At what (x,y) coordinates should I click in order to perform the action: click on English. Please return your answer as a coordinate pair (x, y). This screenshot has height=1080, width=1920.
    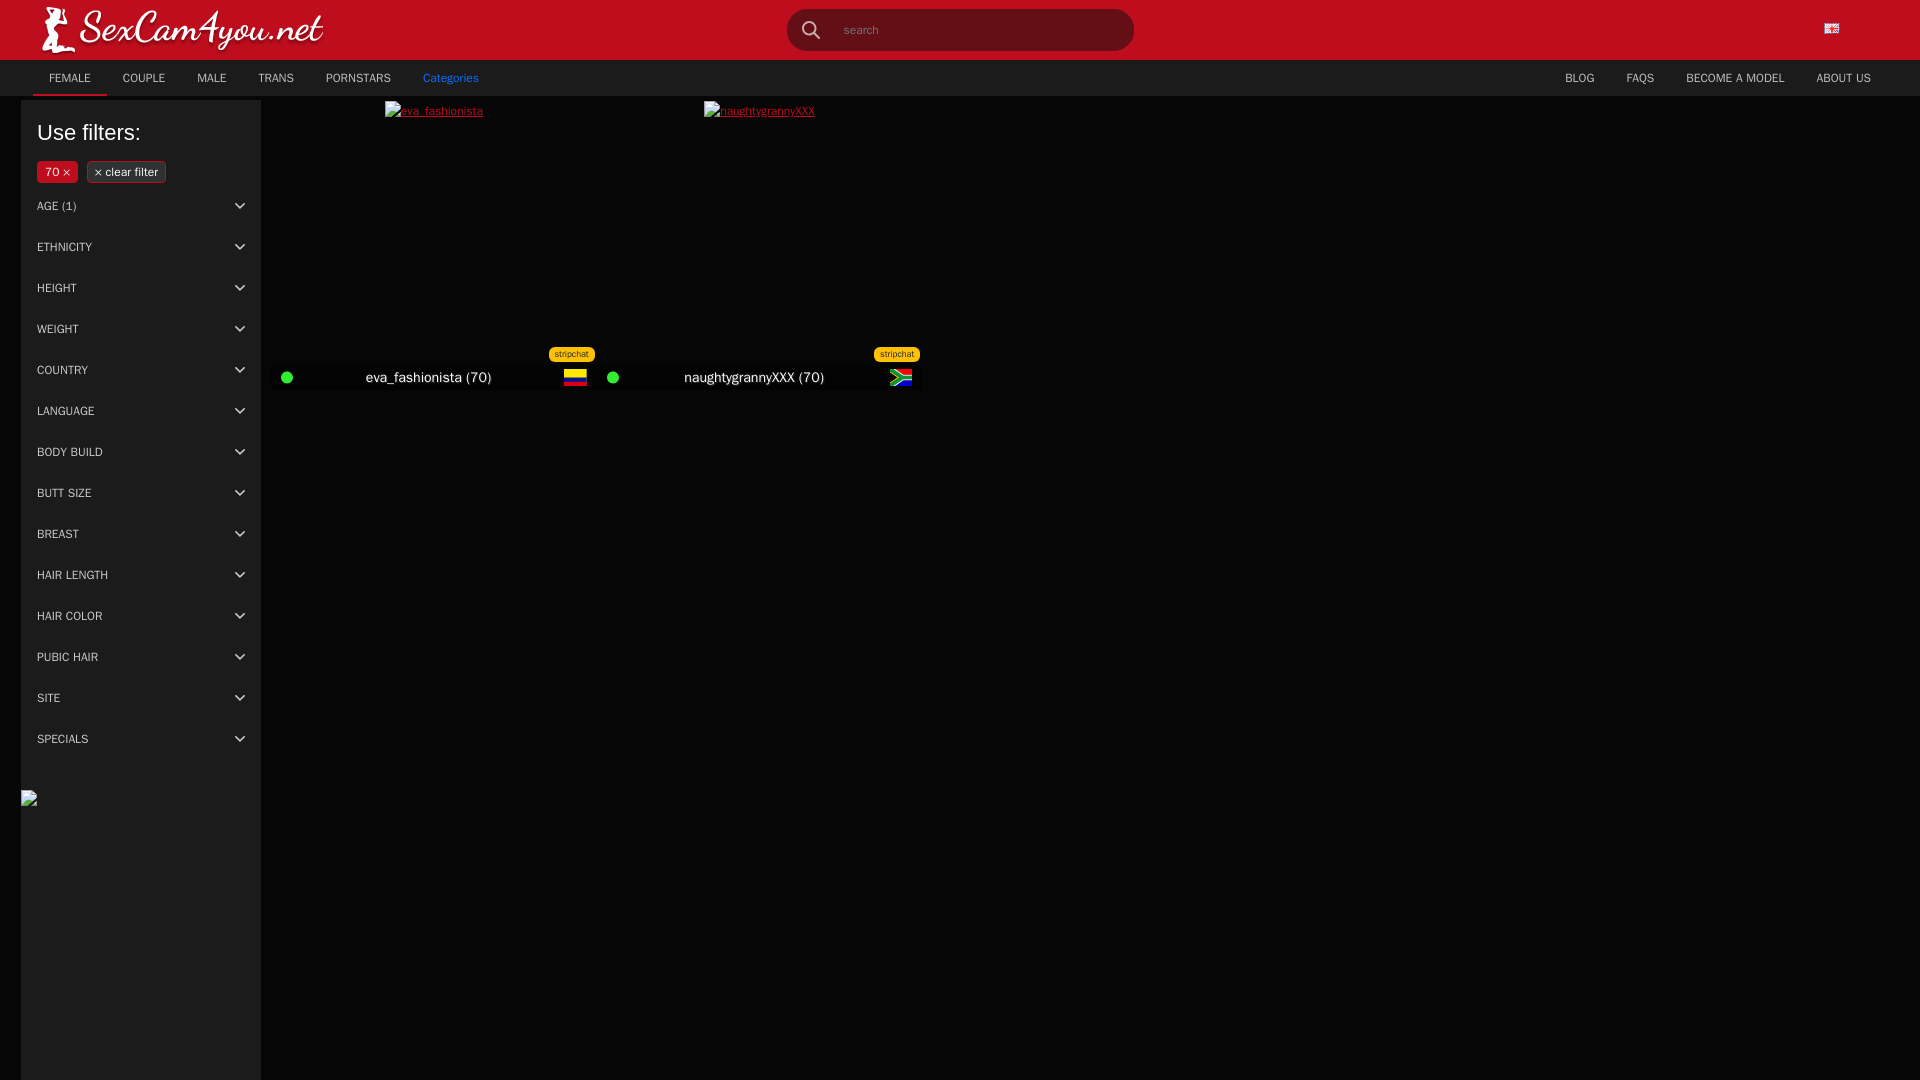
    Looking at the image, I should click on (1832, 28).